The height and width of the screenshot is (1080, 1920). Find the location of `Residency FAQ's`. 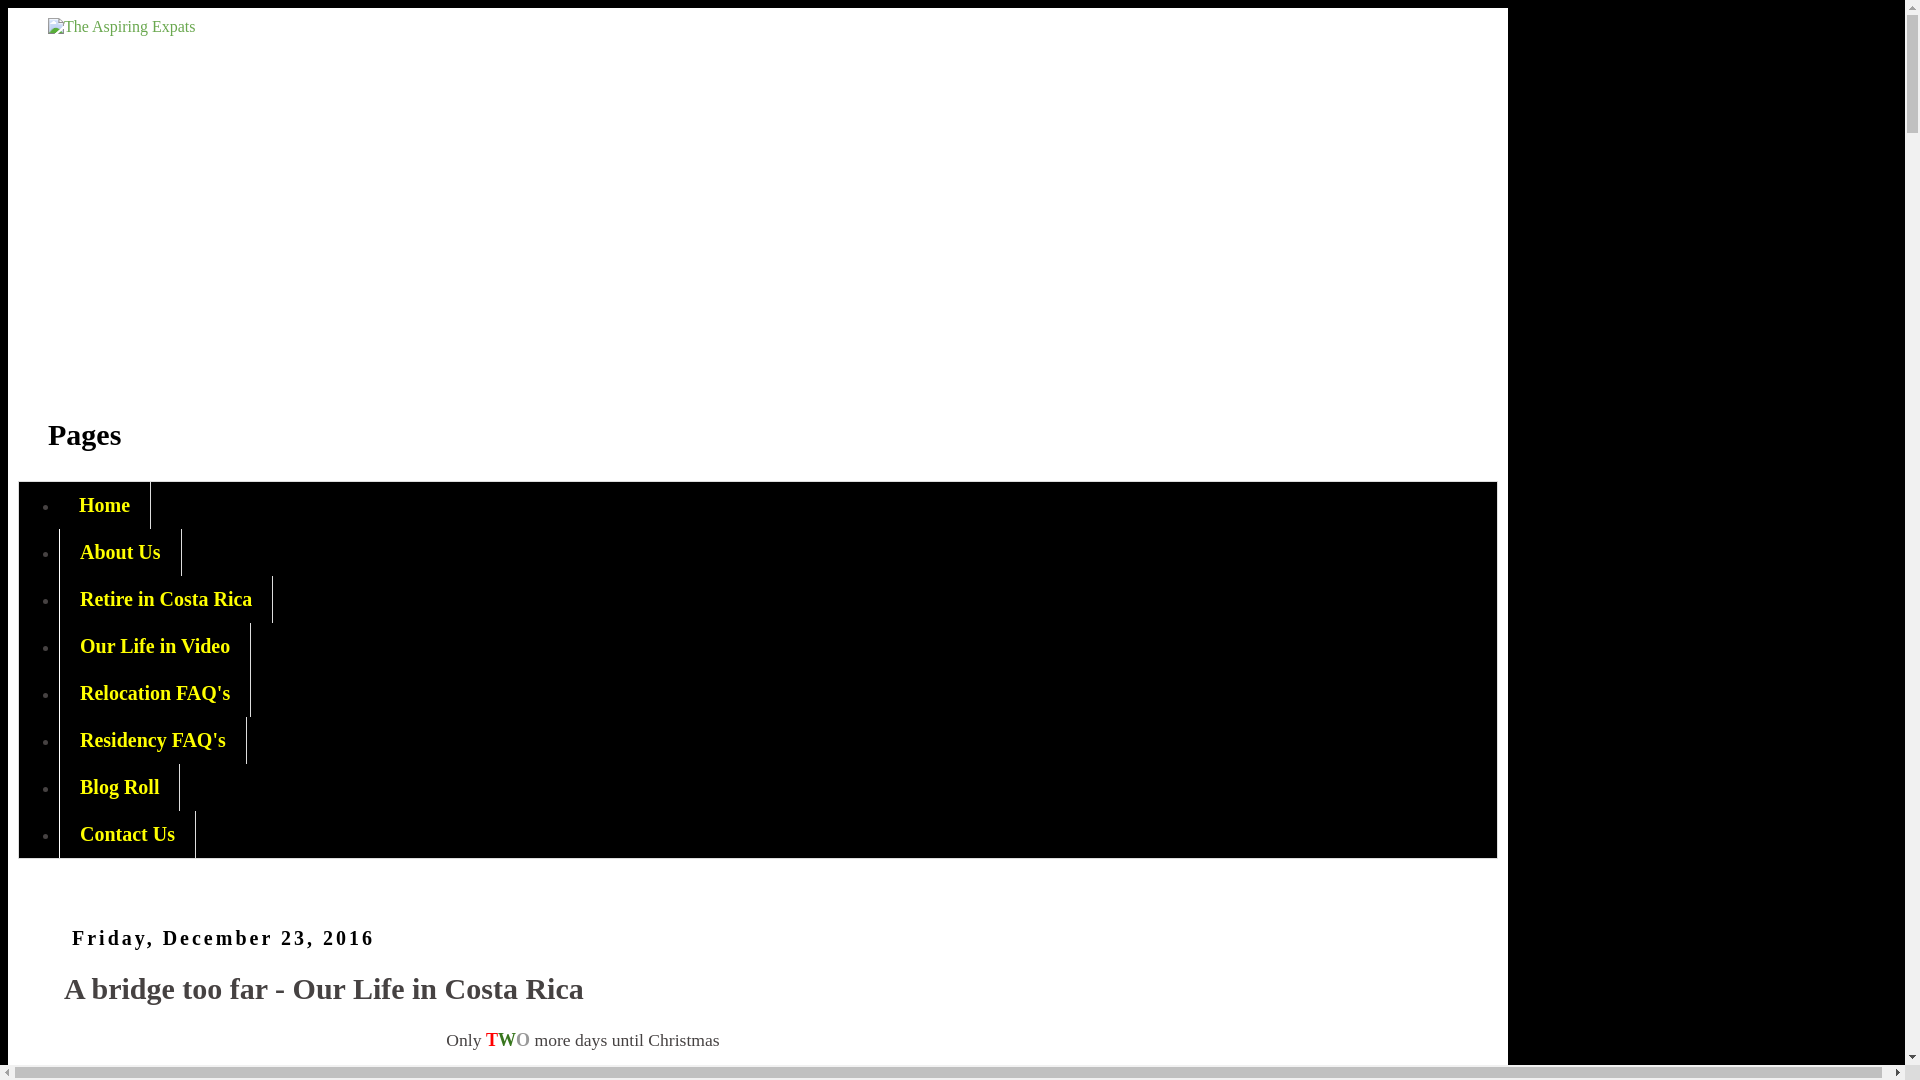

Residency FAQ's is located at coordinates (153, 740).